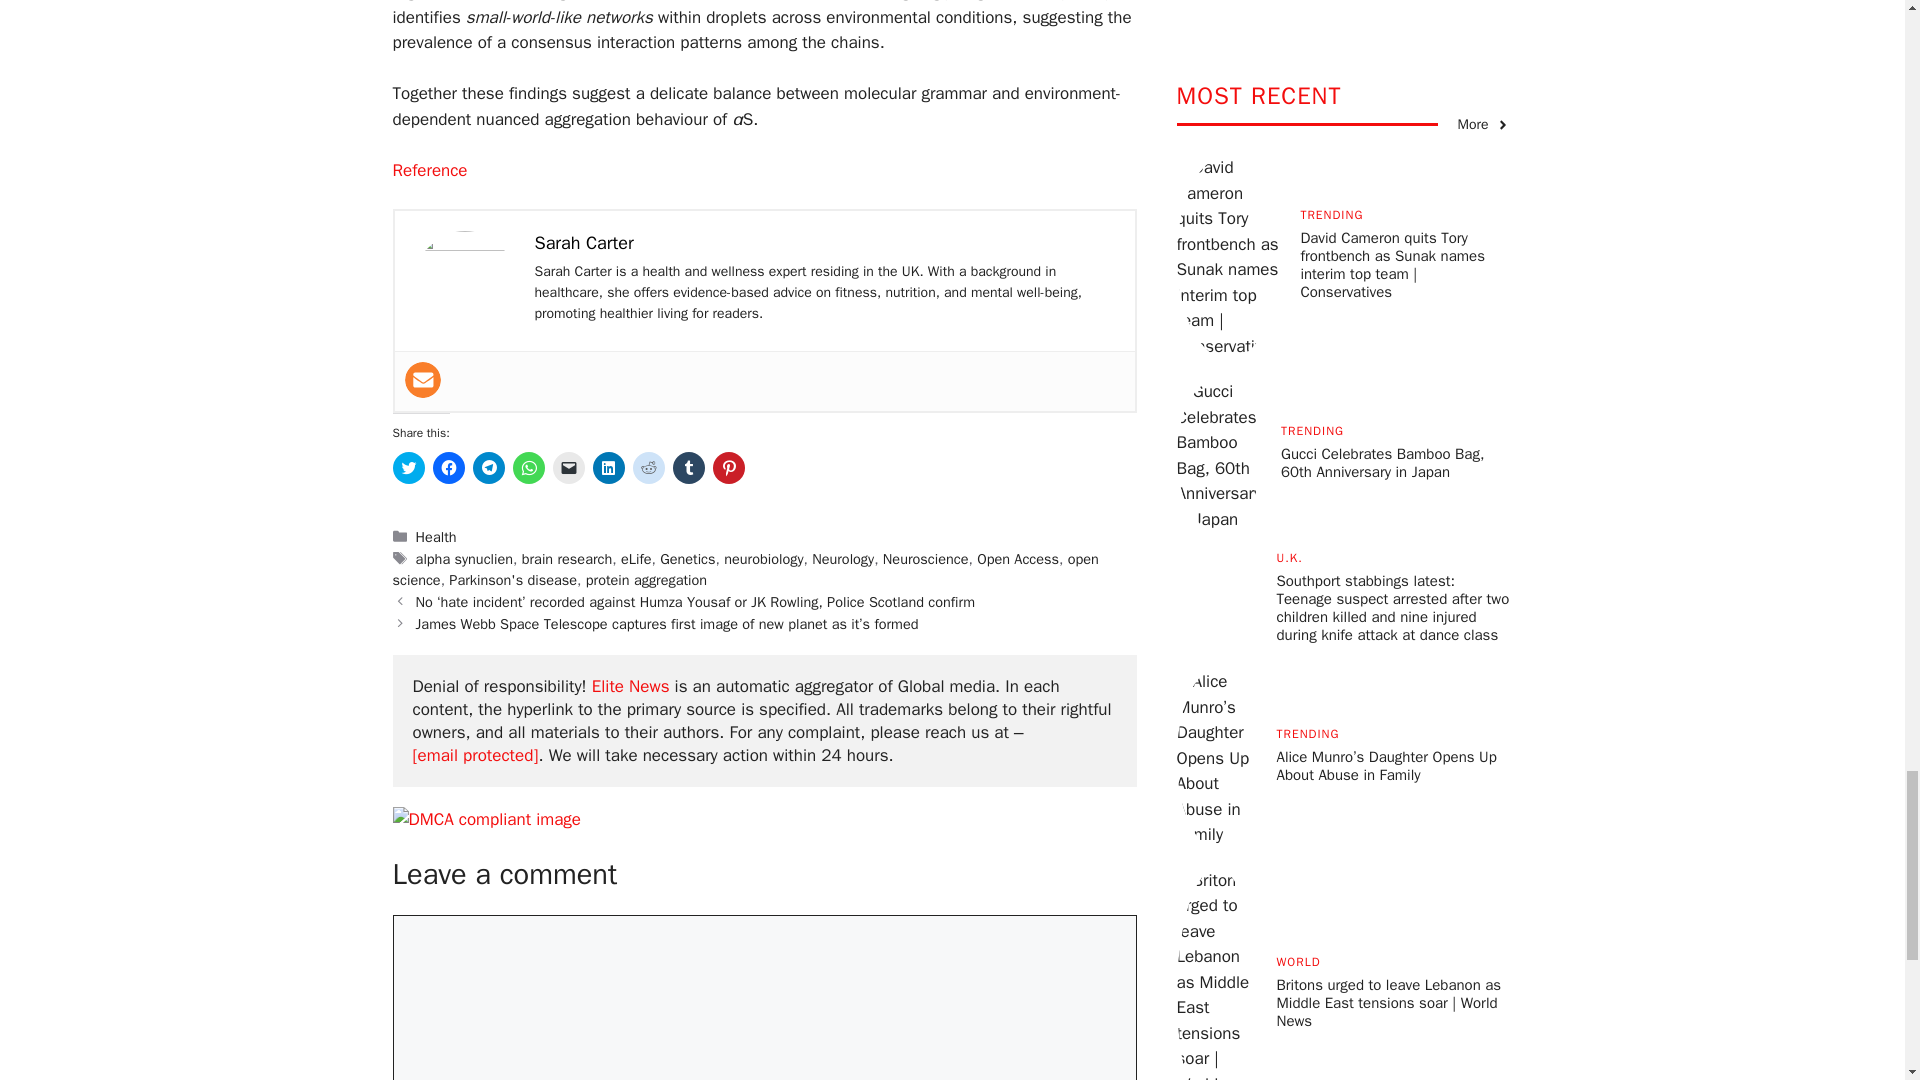  Describe the element at coordinates (636, 558) in the screenshot. I see `eLife` at that location.